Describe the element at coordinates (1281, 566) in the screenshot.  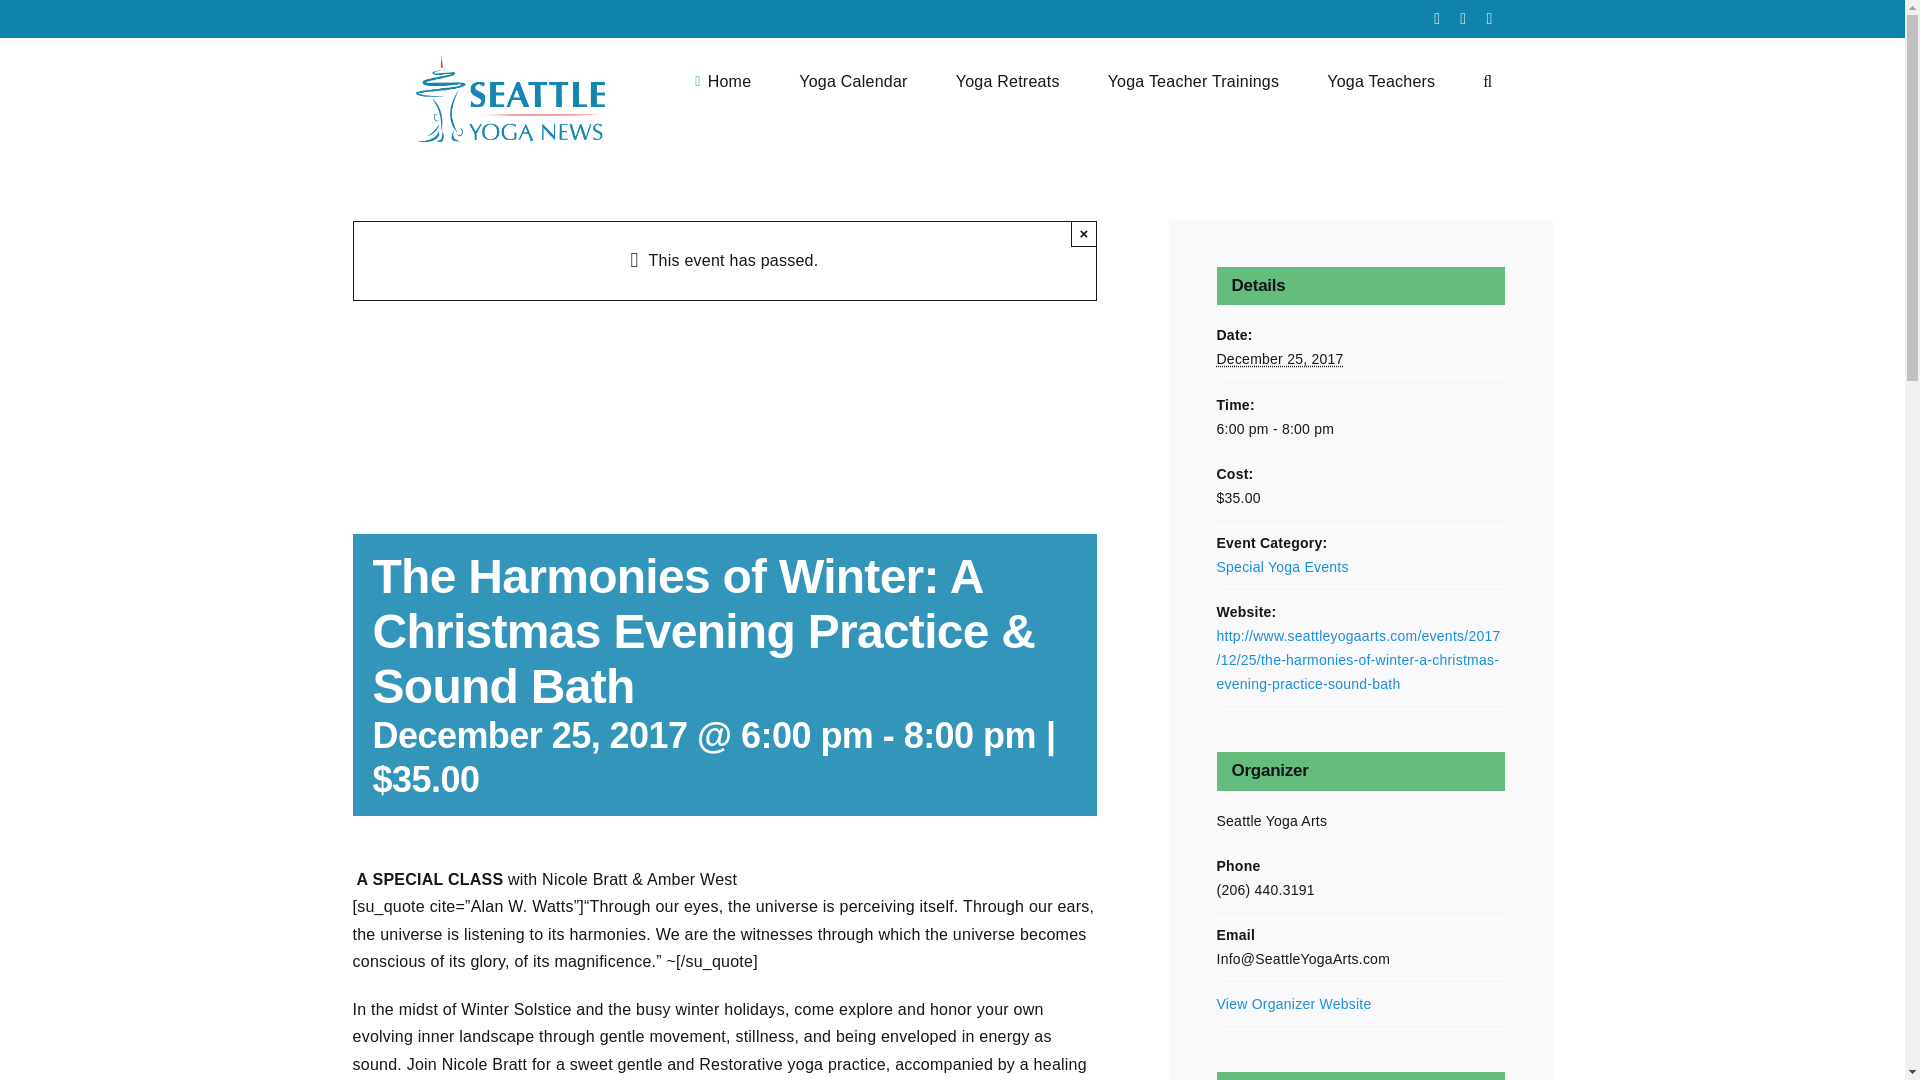
I see `Special Yoga Events` at that location.